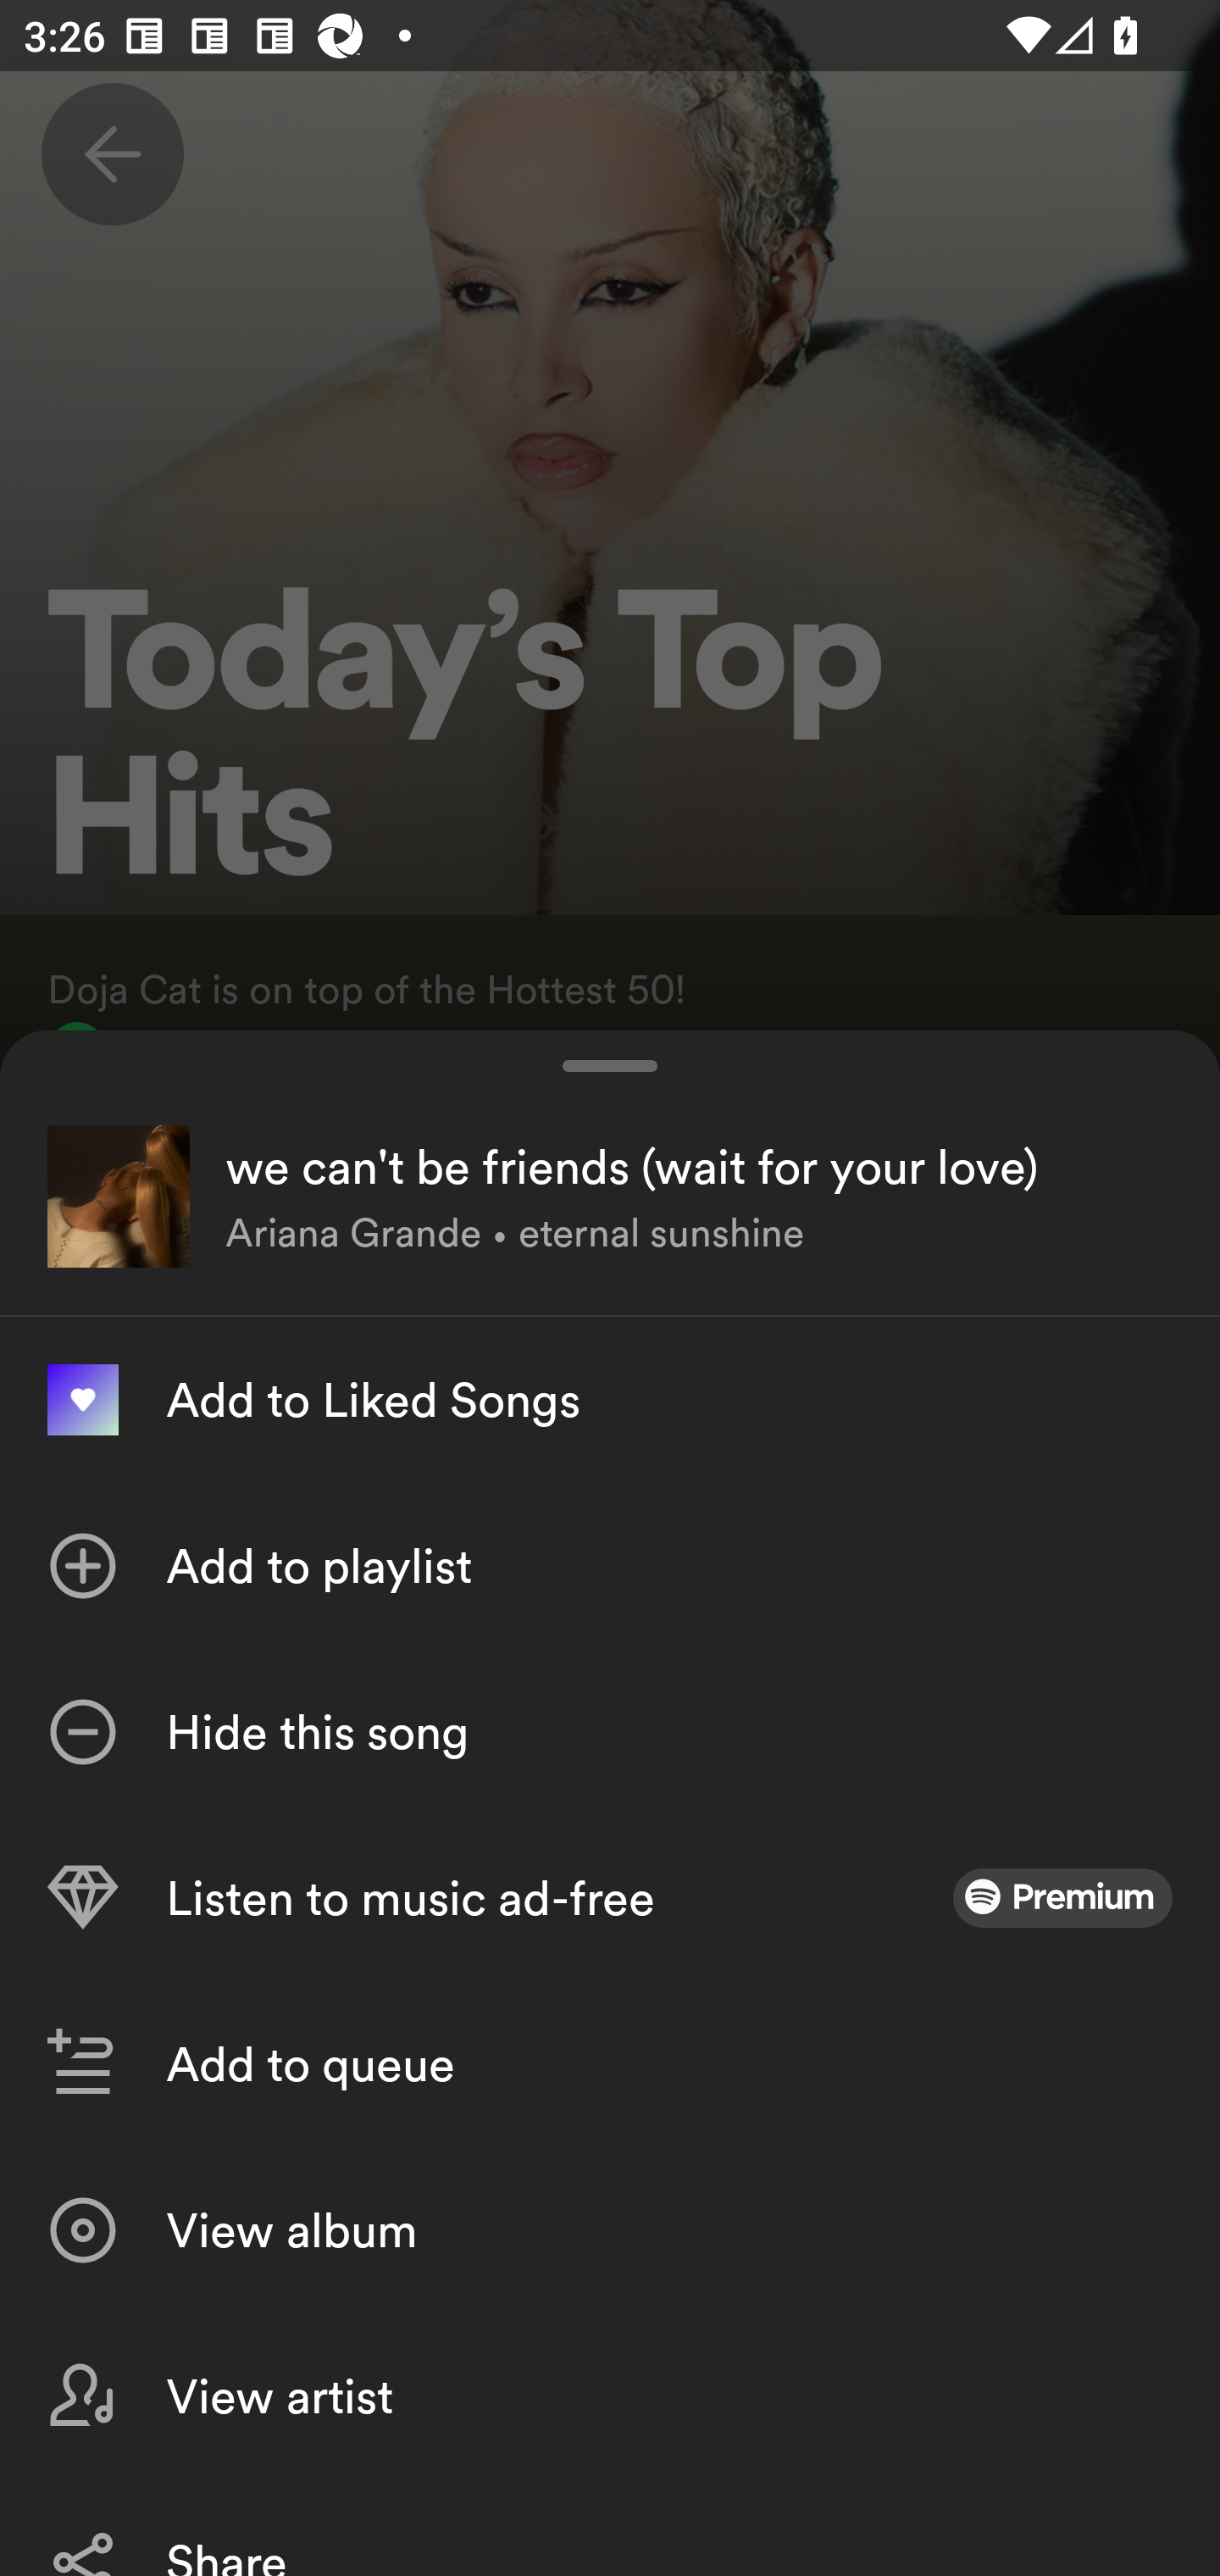 Image resolution: width=1220 pixels, height=2576 pixels. I want to click on Add to Liked Songs, so click(610, 1400).